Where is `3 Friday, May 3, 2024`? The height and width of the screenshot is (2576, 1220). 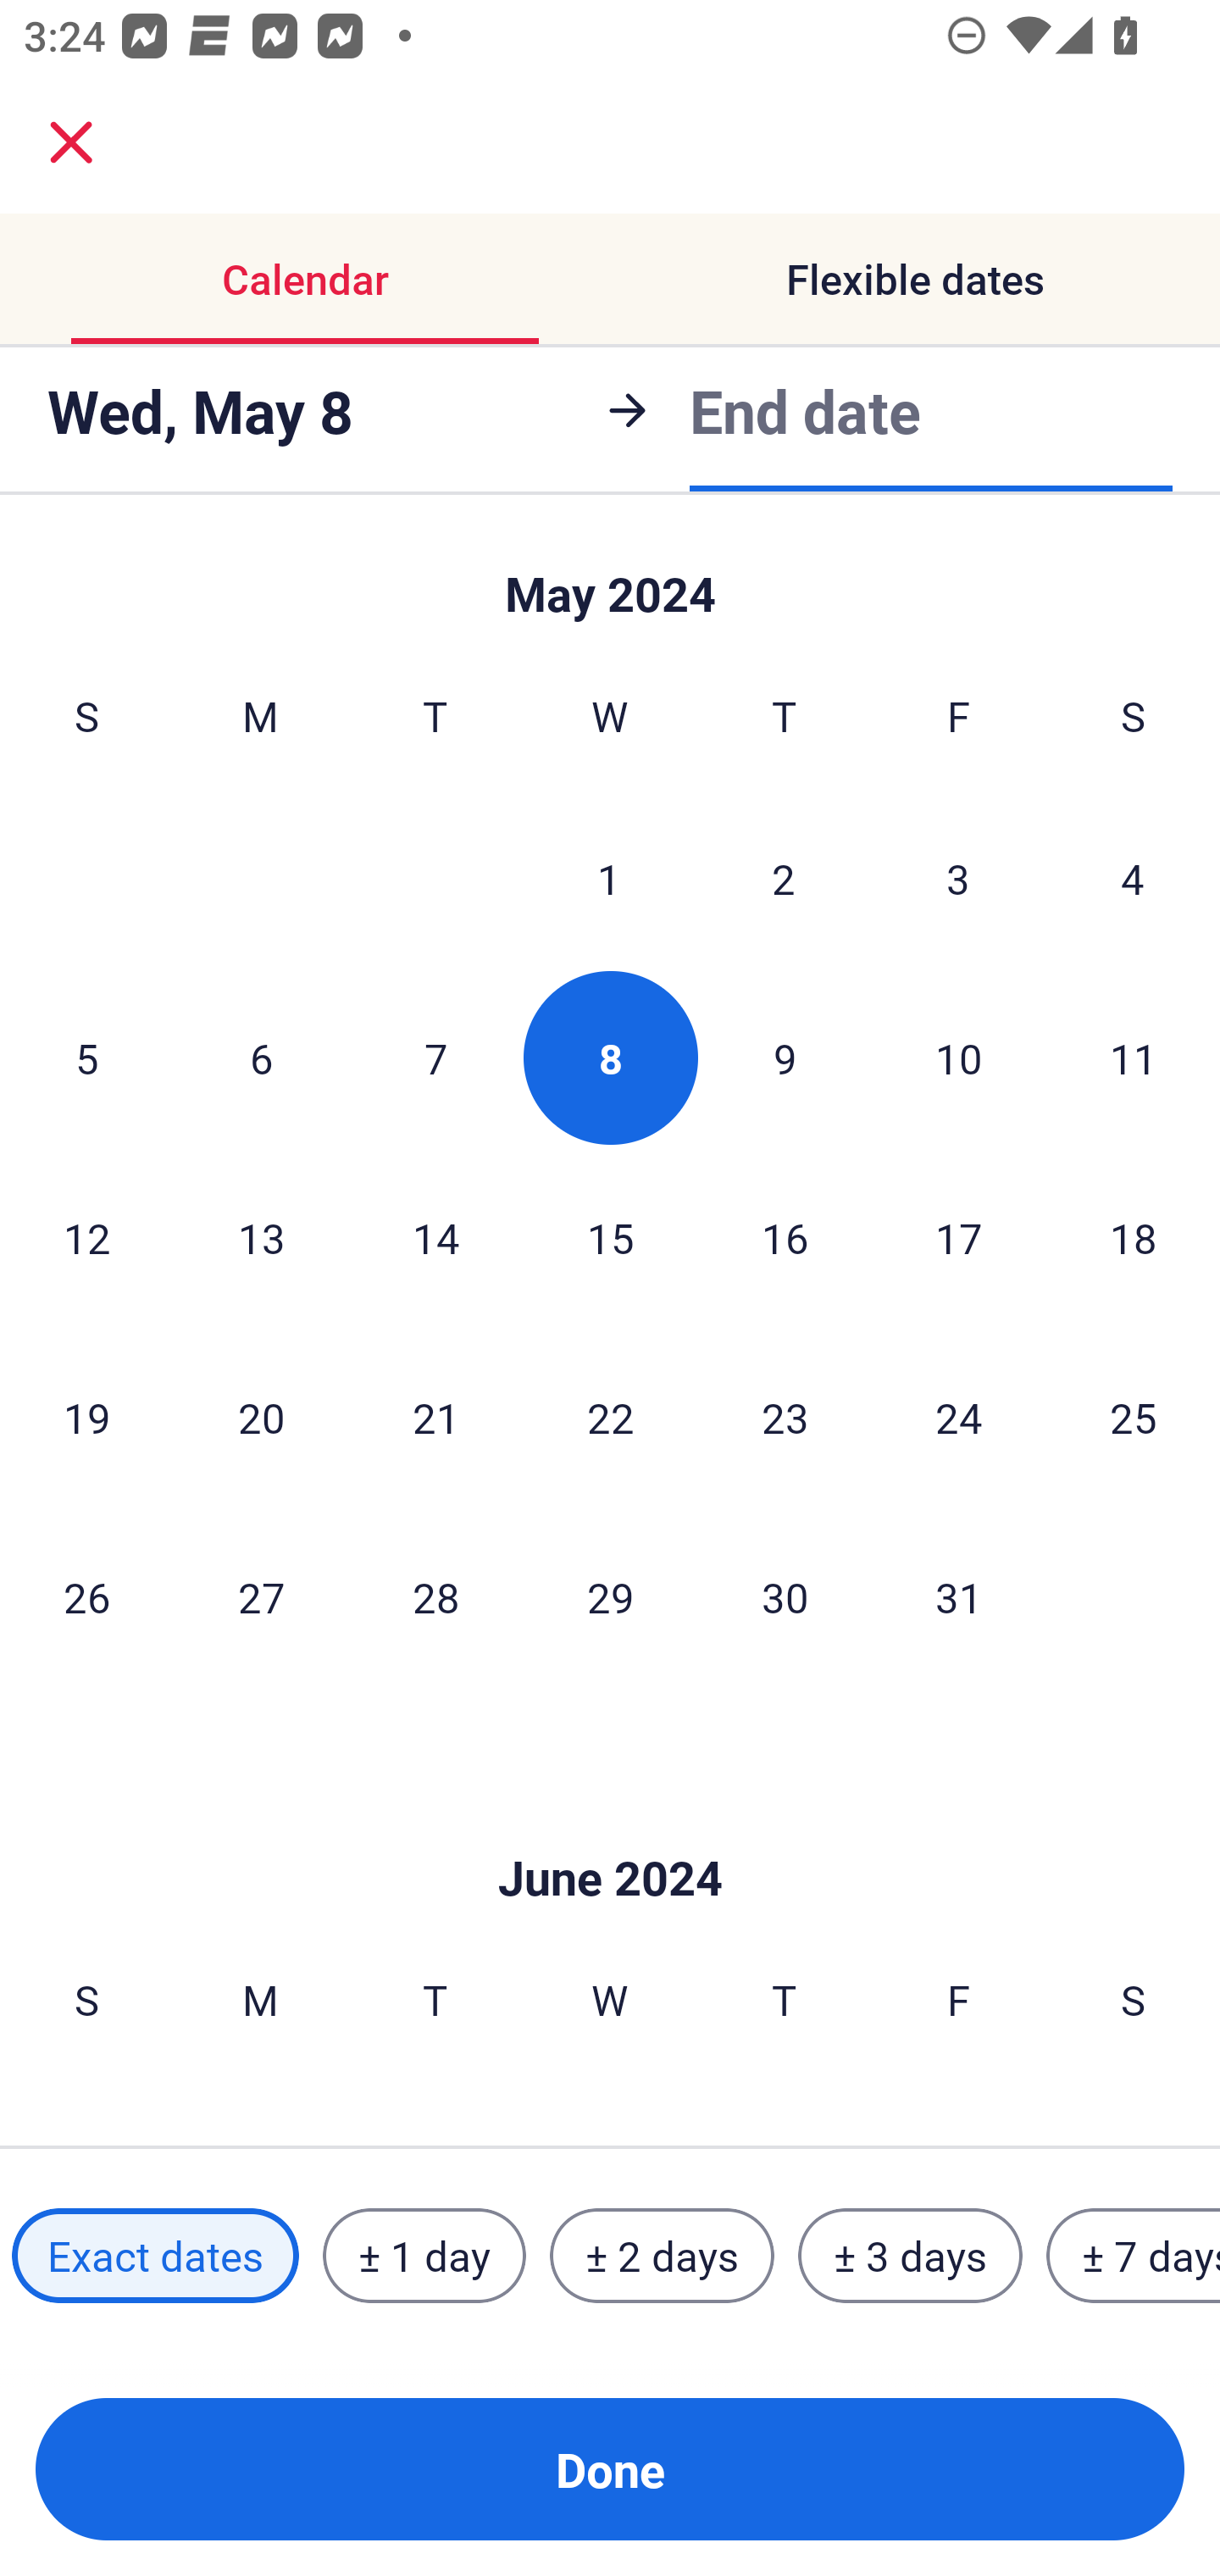 3 Friday, May 3, 2024 is located at coordinates (958, 878).